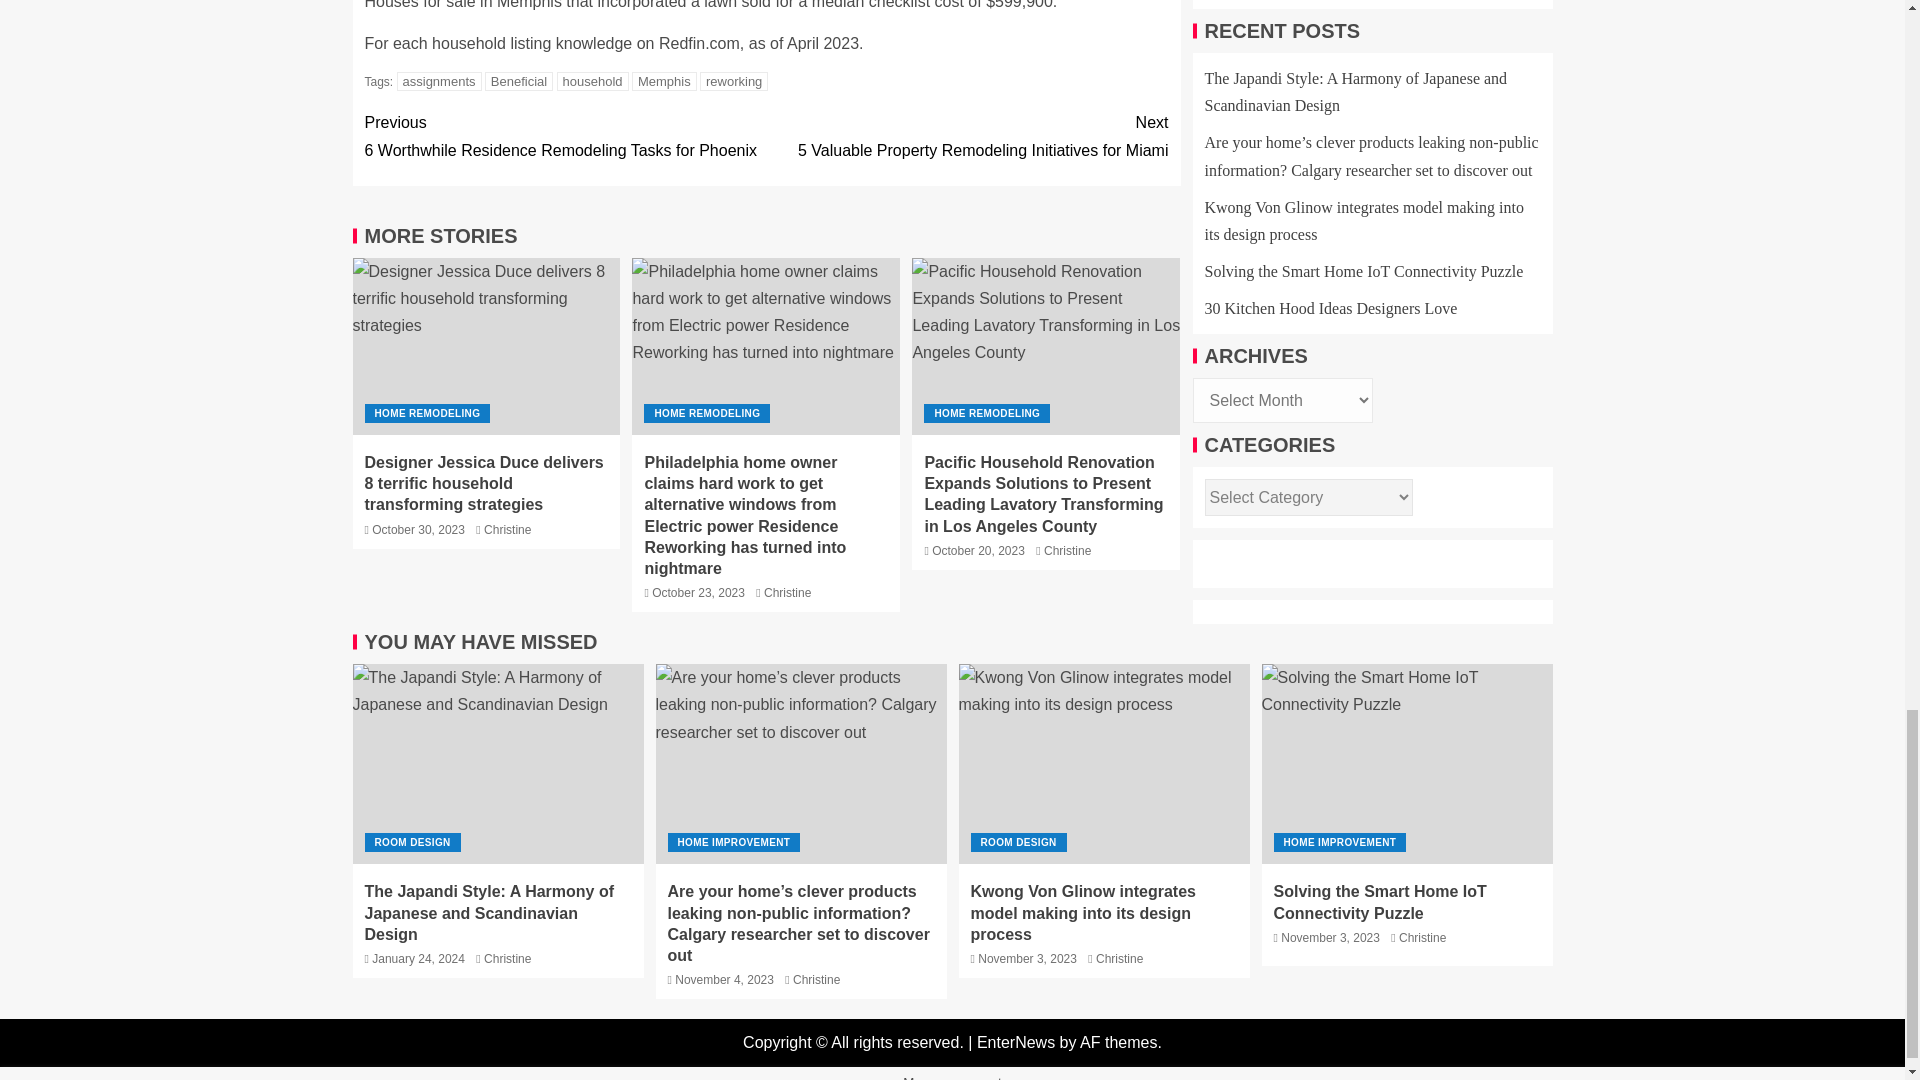  Describe the element at coordinates (664, 81) in the screenshot. I see `HOME REMODELING` at that location.